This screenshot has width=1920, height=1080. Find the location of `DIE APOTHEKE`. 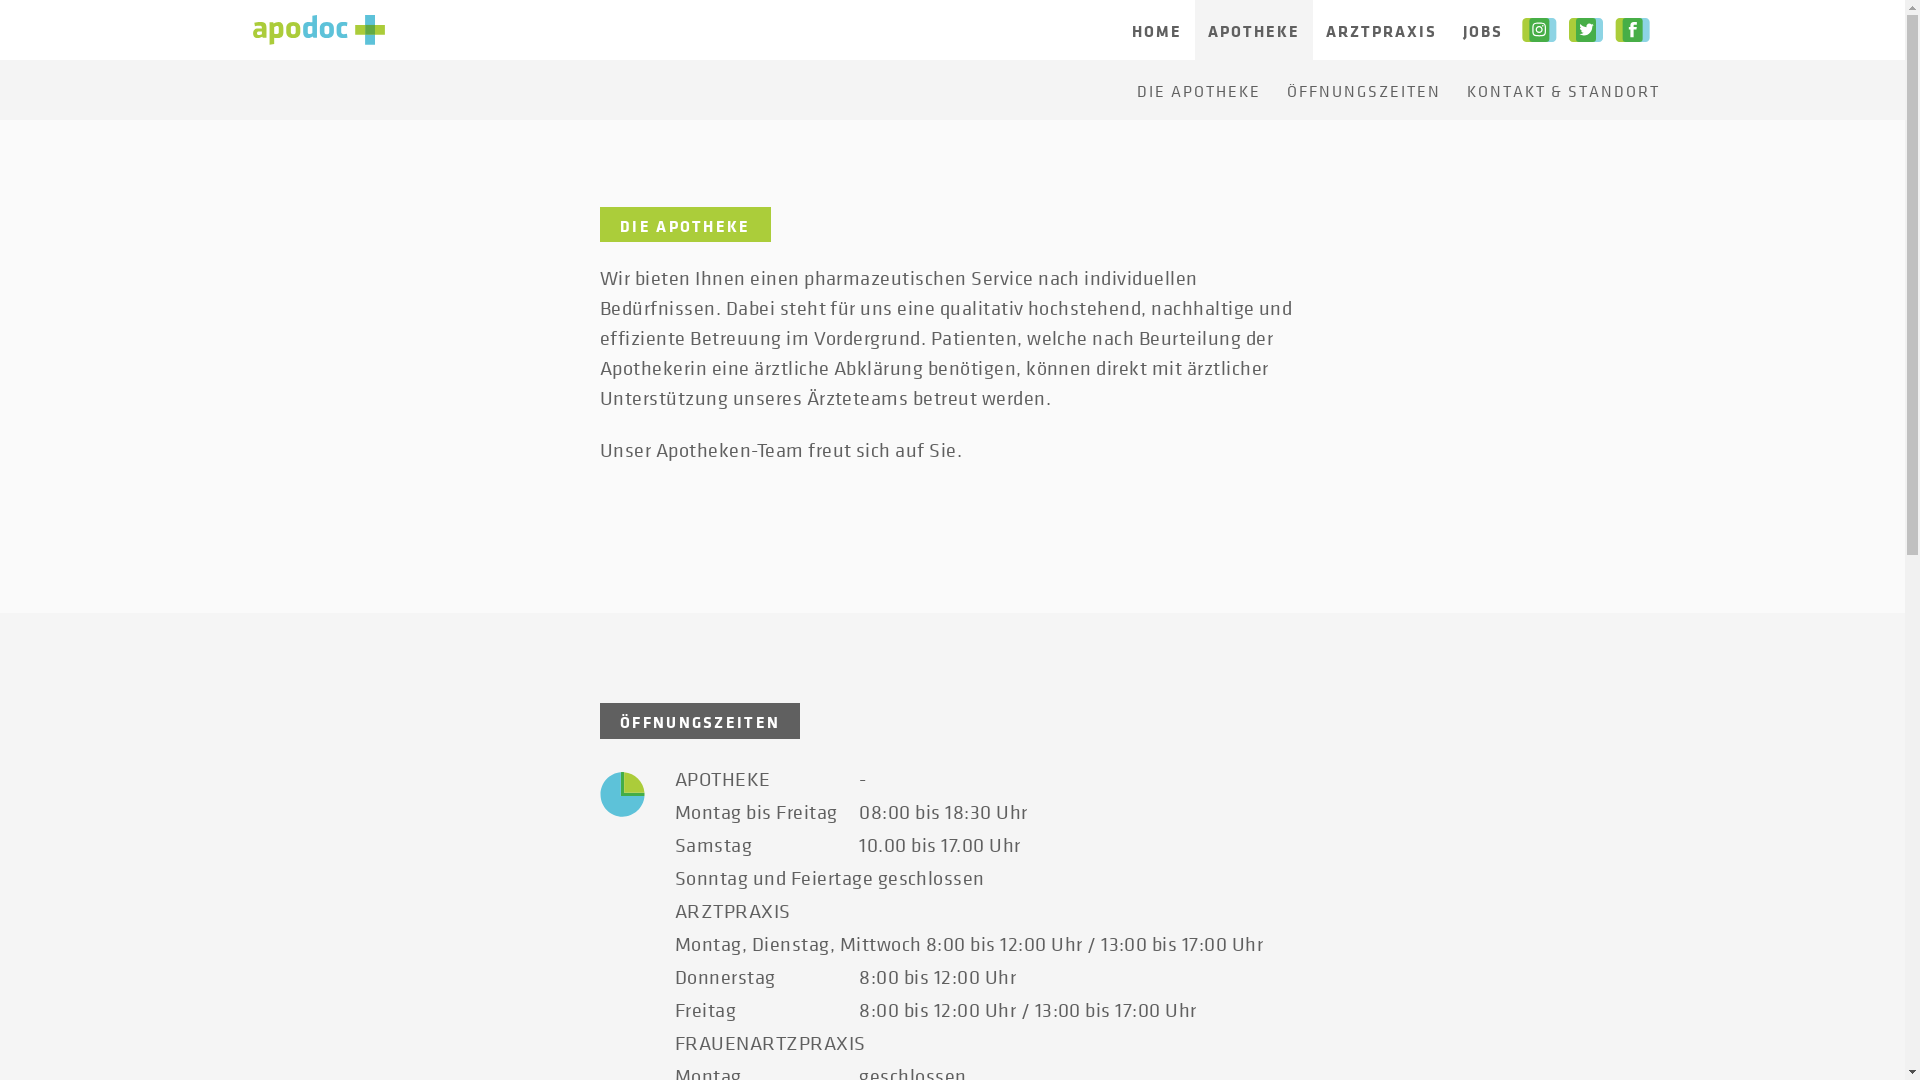

DIE APOTHEKE is located at coordinates (1199, 90).